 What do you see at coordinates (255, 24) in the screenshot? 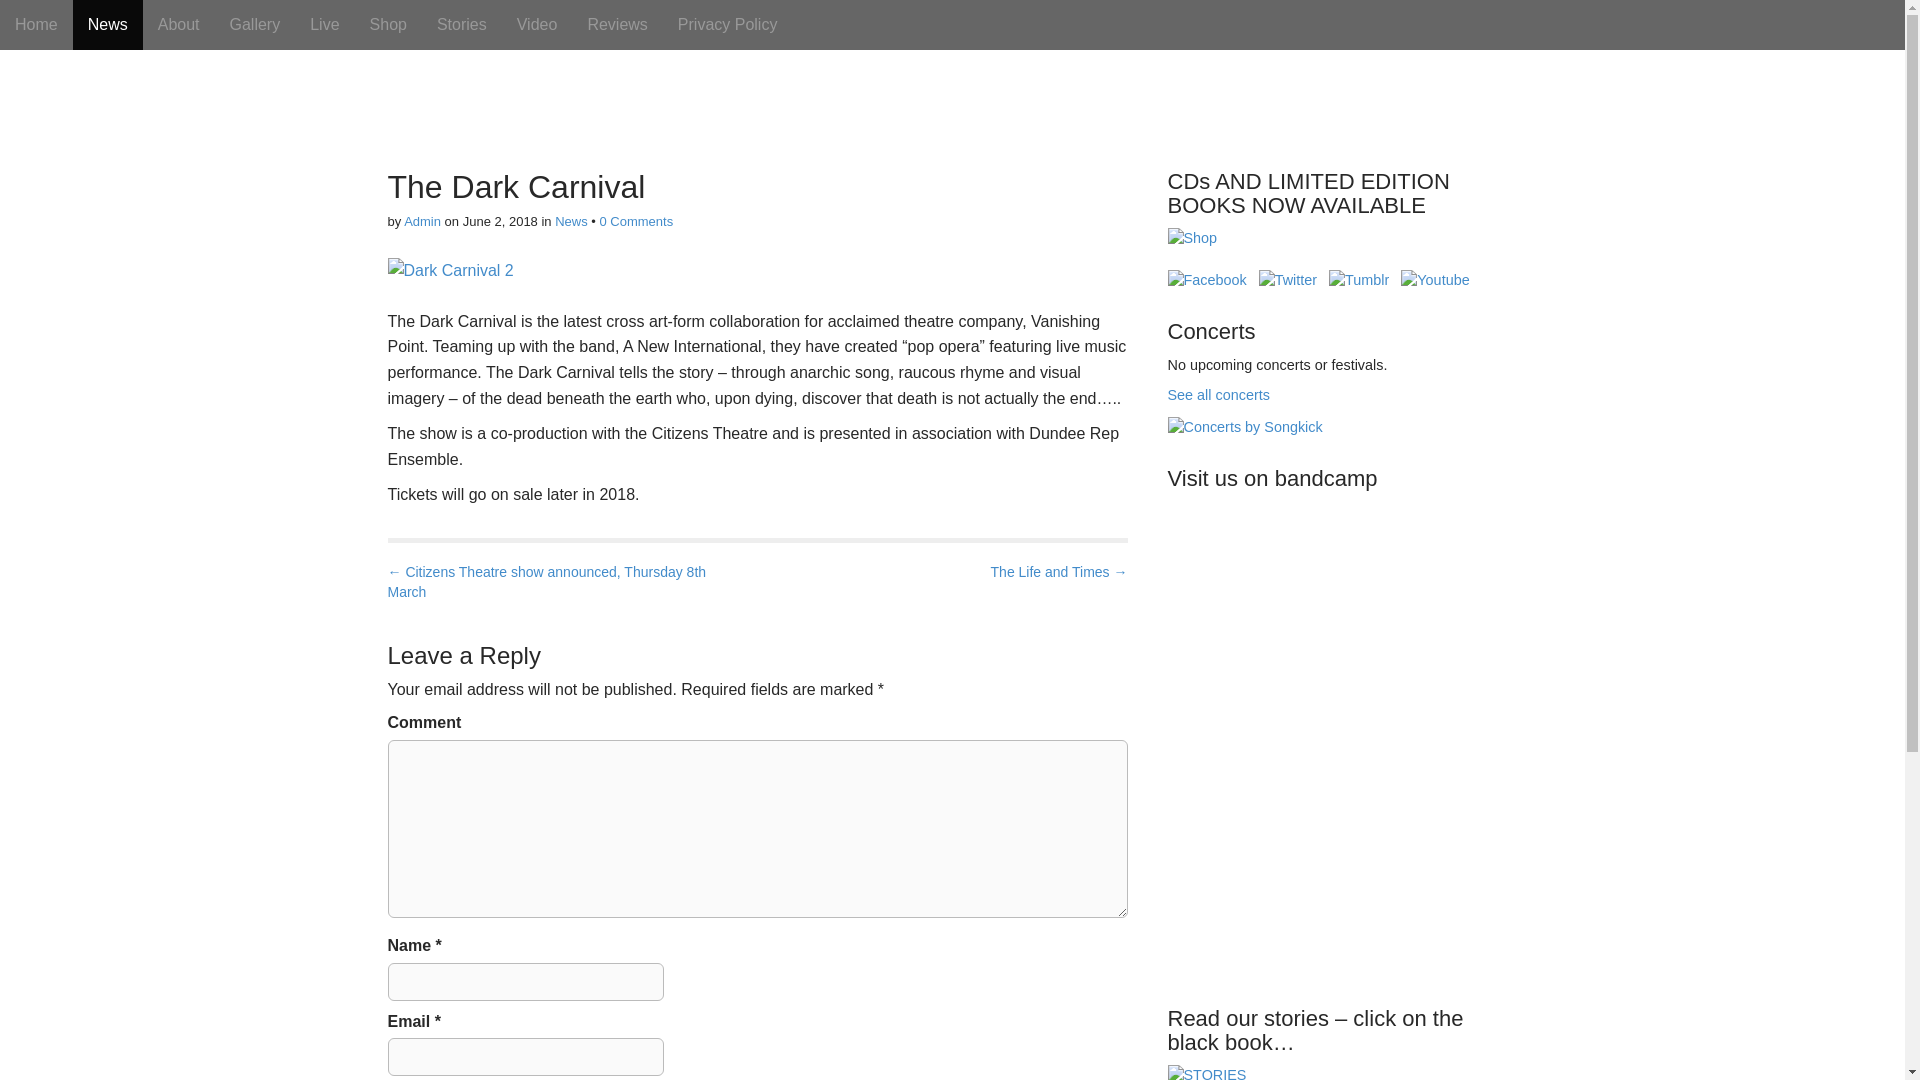
I see `Gallery` at bounding box center [255, 24].